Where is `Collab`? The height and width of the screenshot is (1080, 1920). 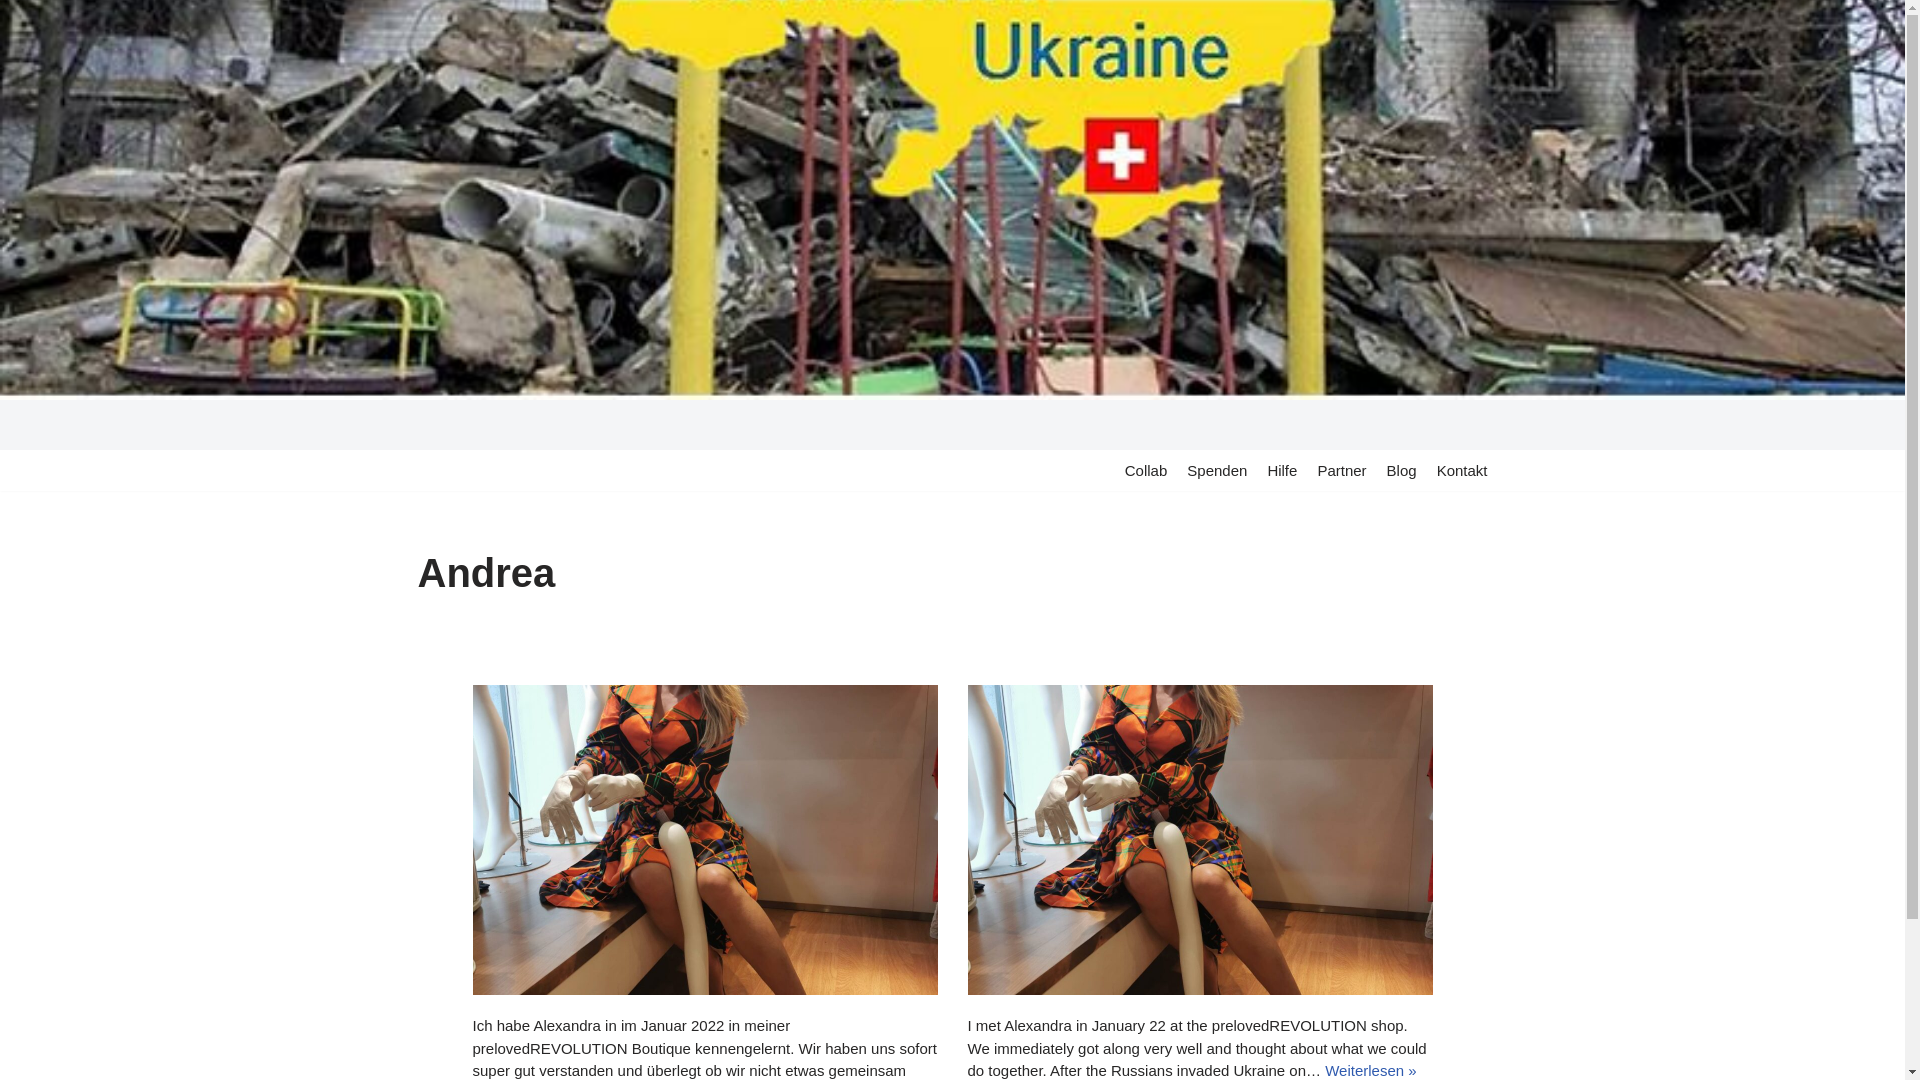
Collab is located at coordinates (1146, 470).